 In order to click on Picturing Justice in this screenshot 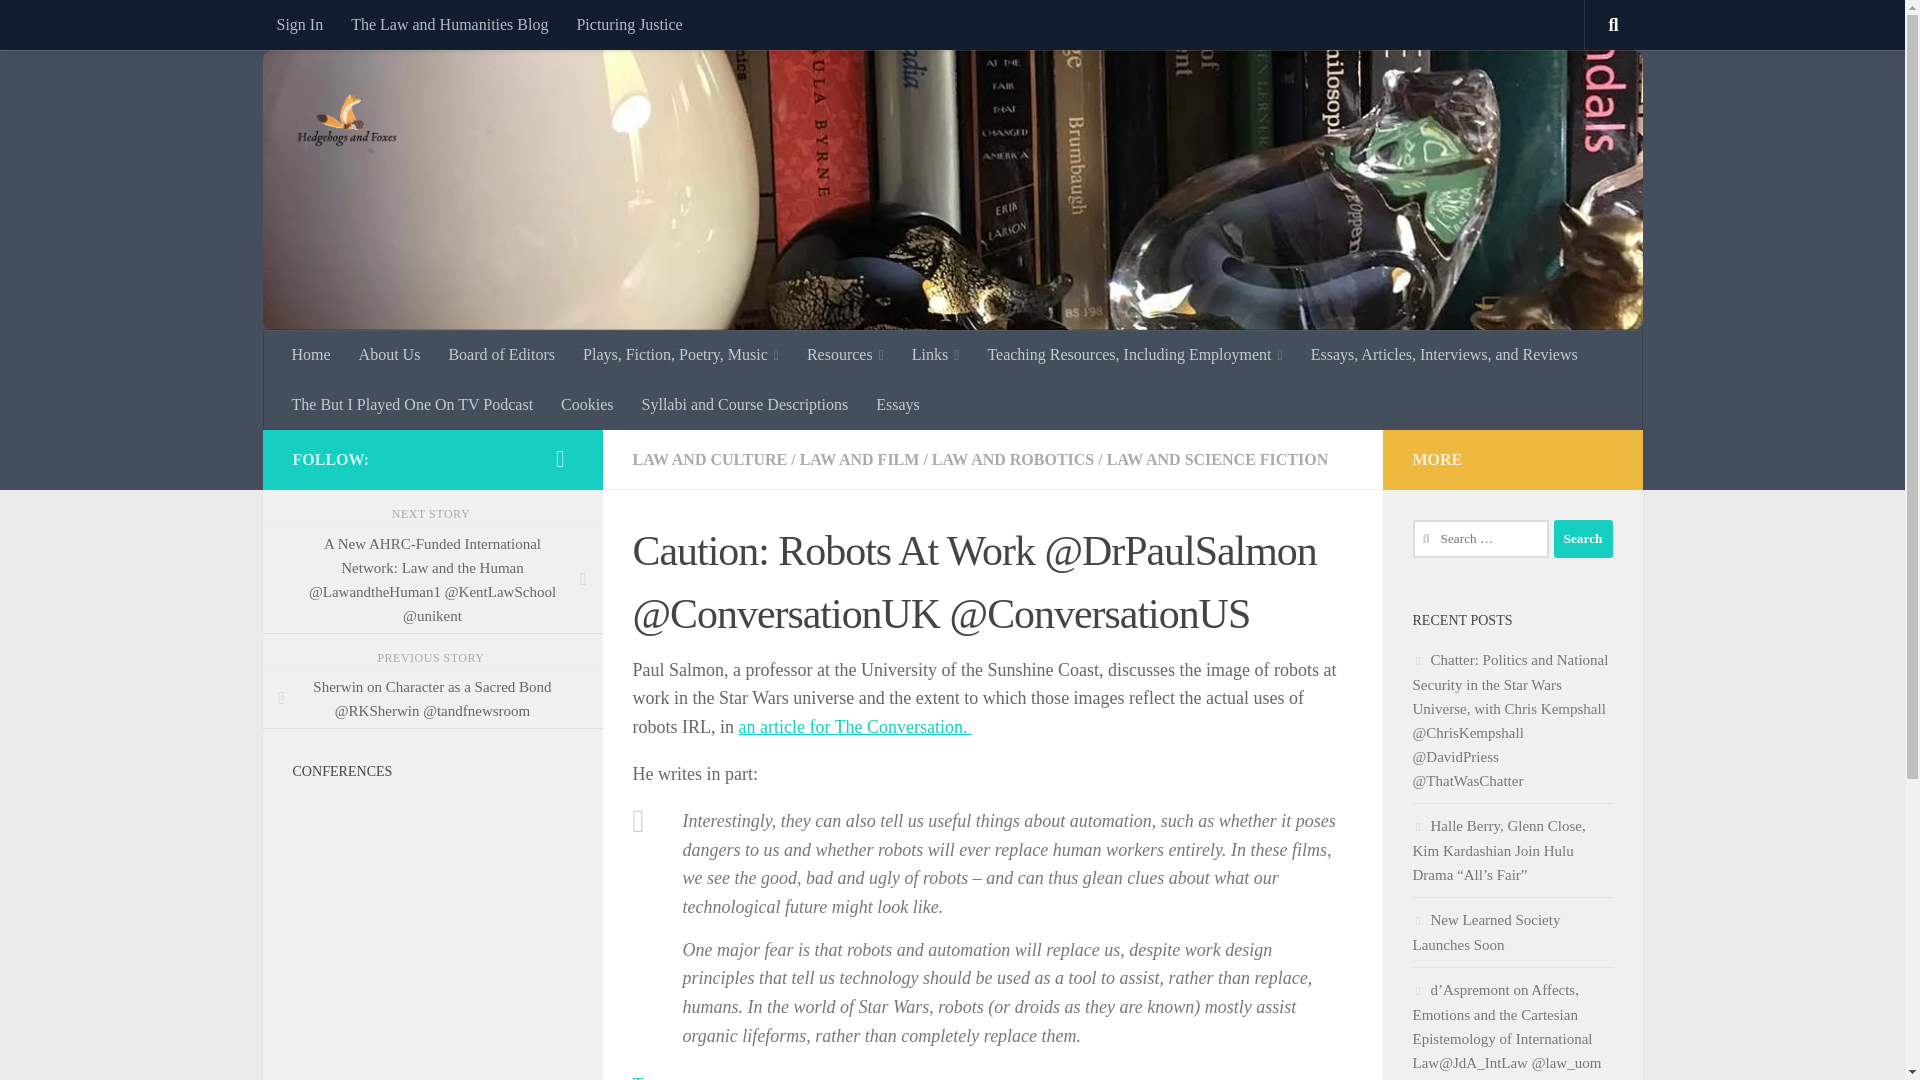, I will do `click(628, 24)`.